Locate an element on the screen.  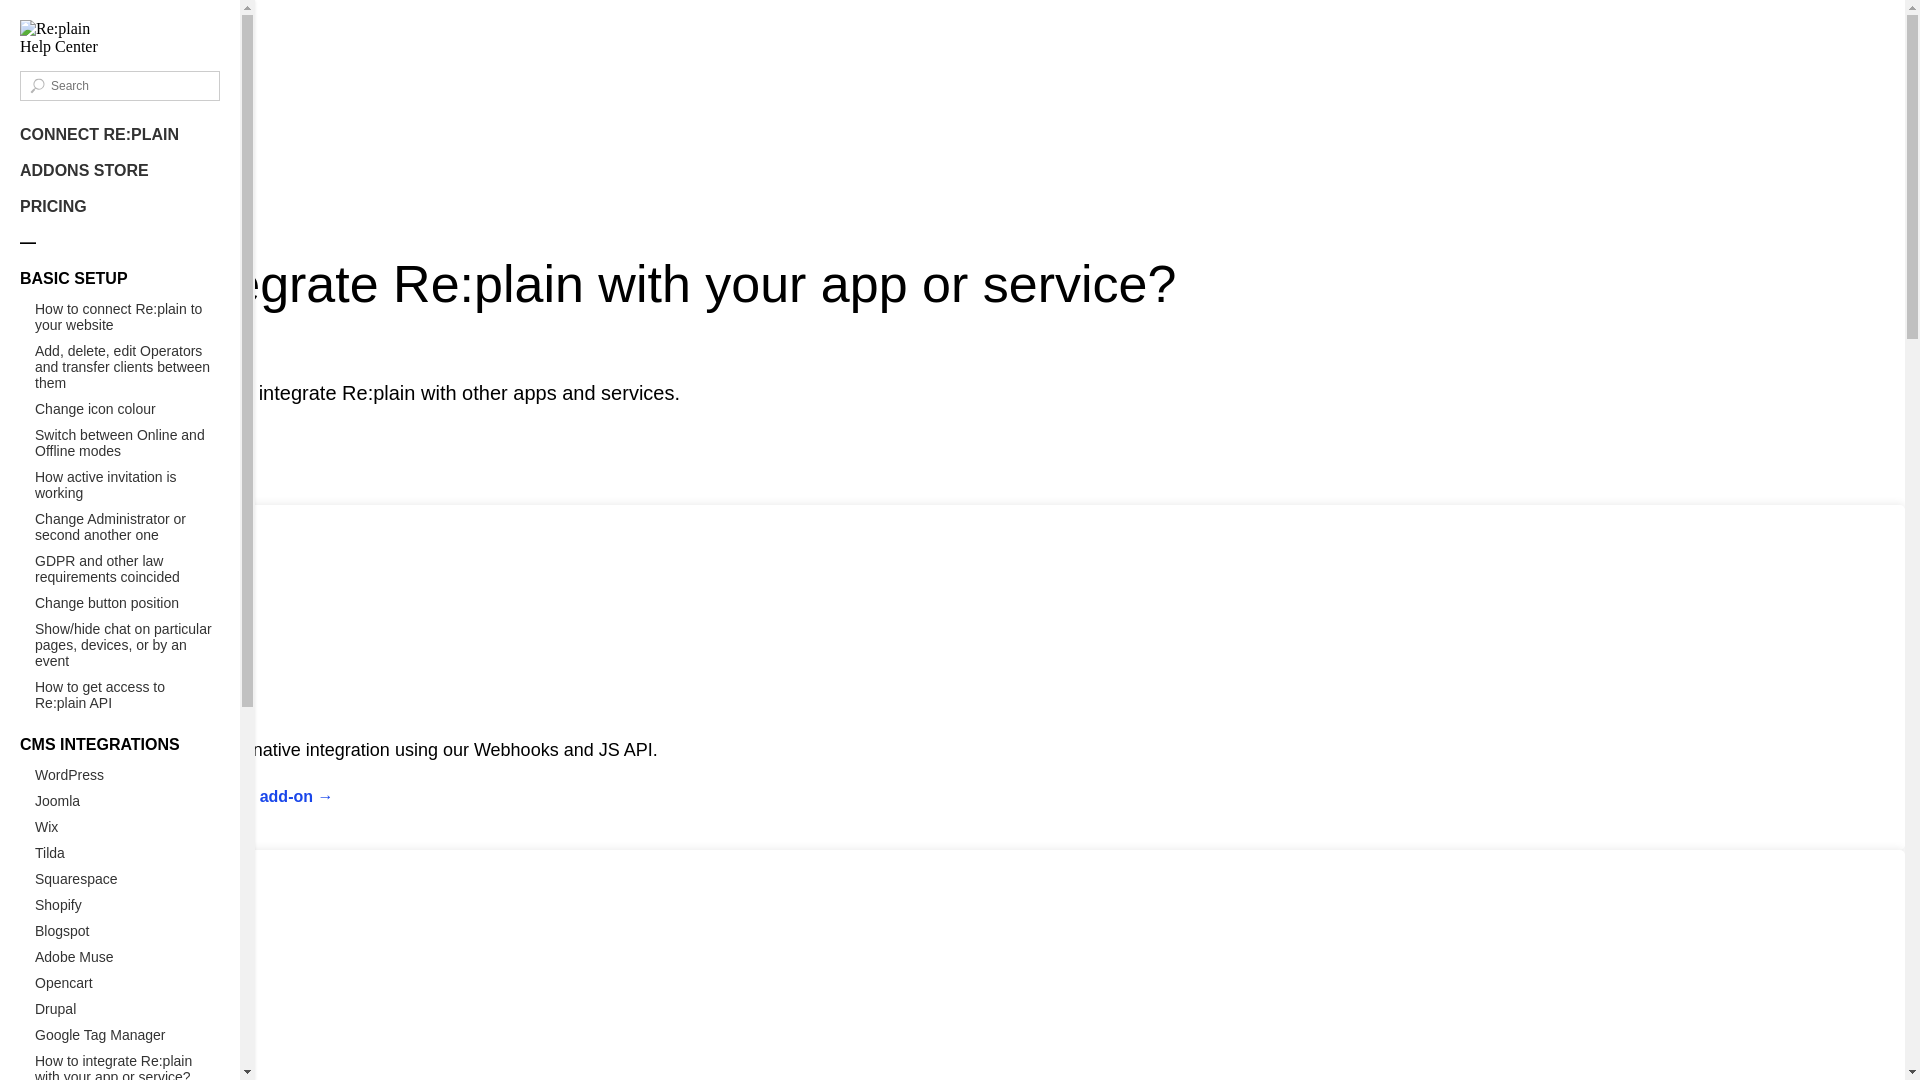
Blogspot is located at coordinates (128, 931).